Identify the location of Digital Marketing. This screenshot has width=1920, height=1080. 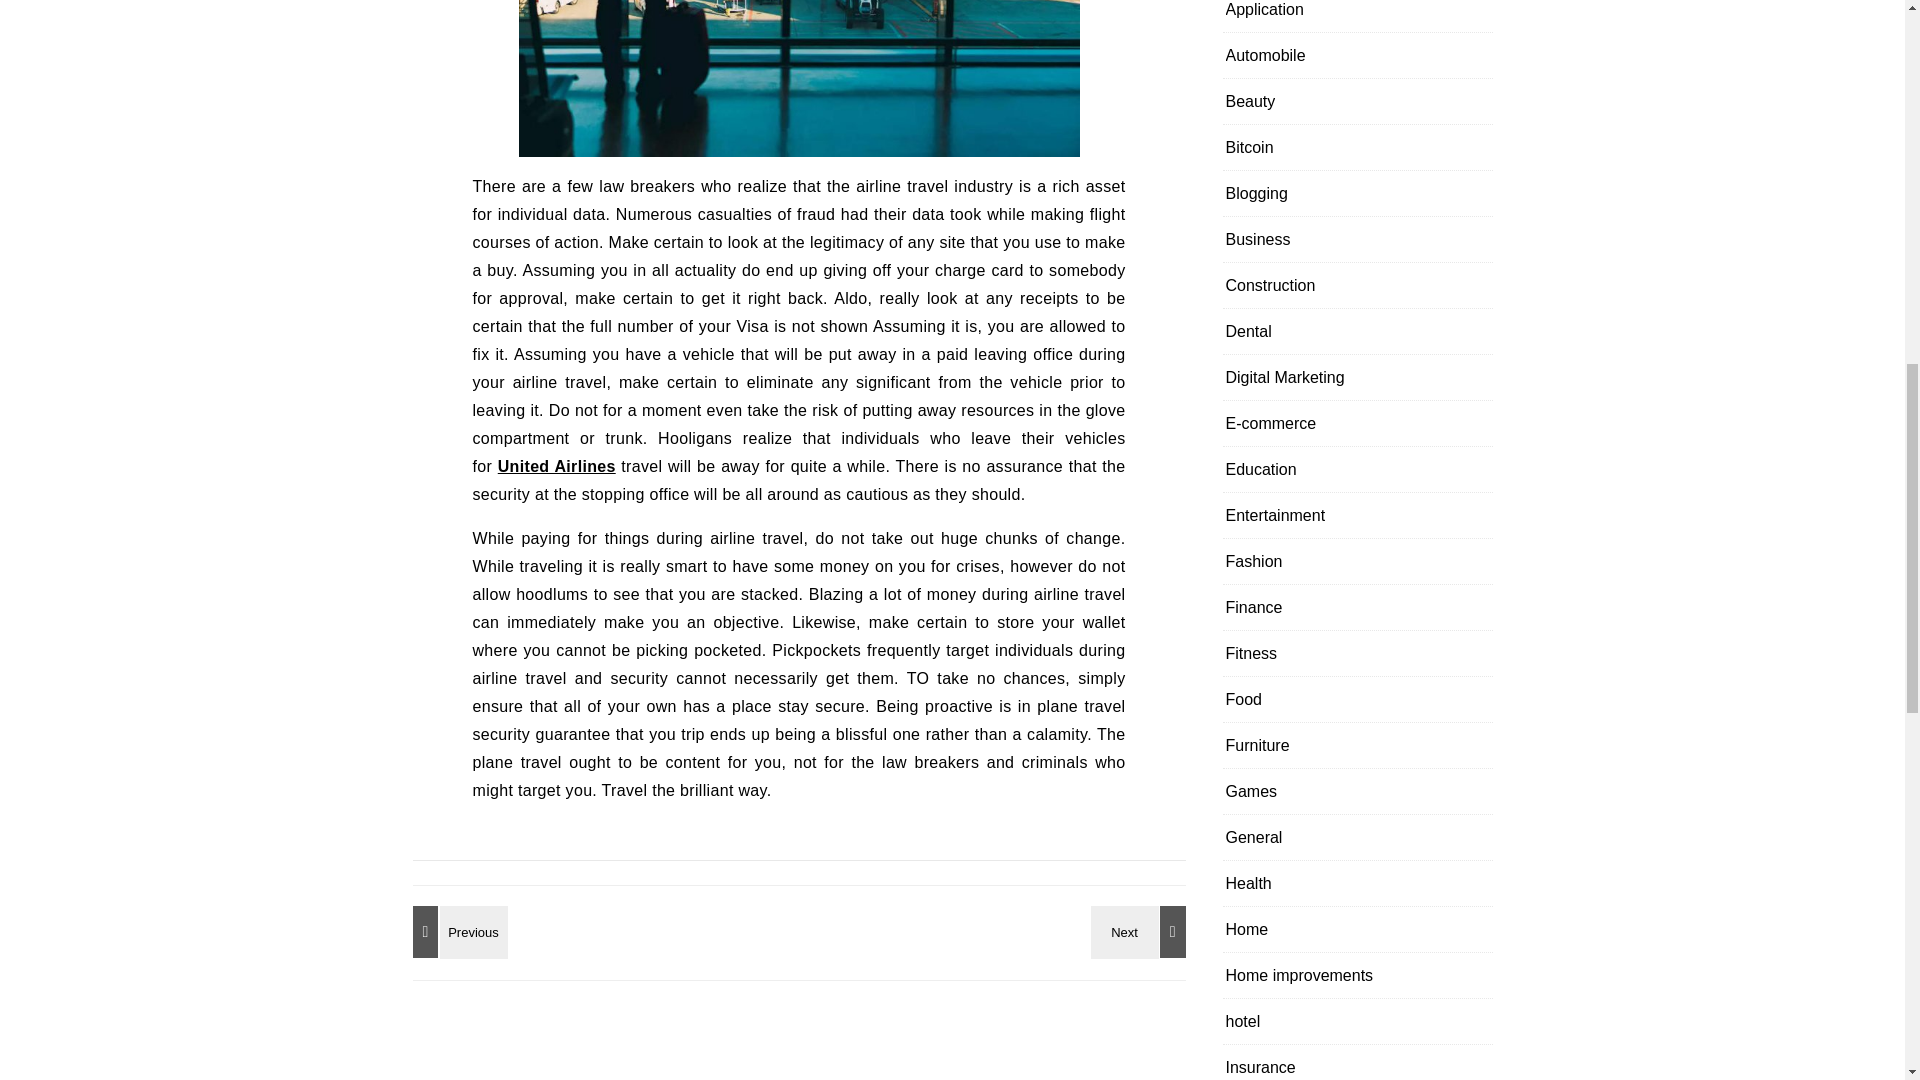
(1286, 377).